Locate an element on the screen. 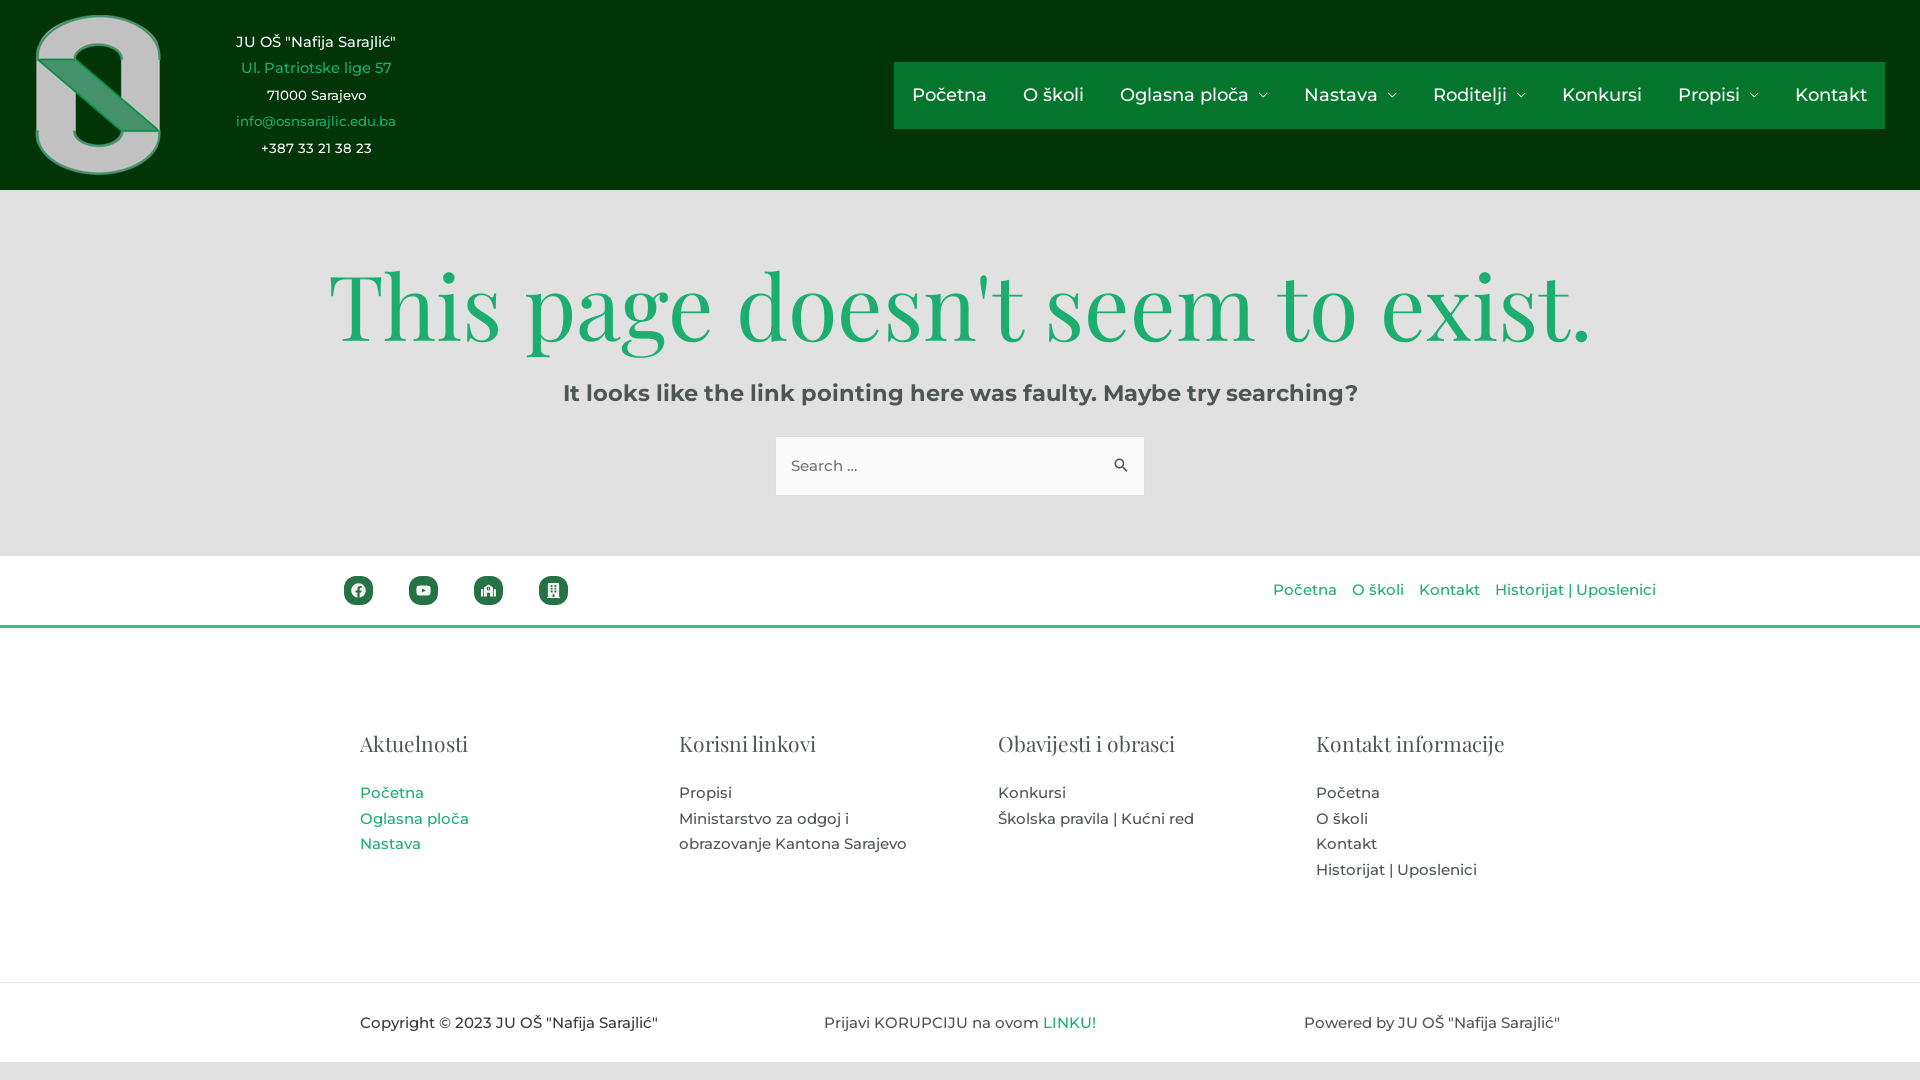 The image size is (1920, 1080). Kontakt is located at coordinates (1449, 590).